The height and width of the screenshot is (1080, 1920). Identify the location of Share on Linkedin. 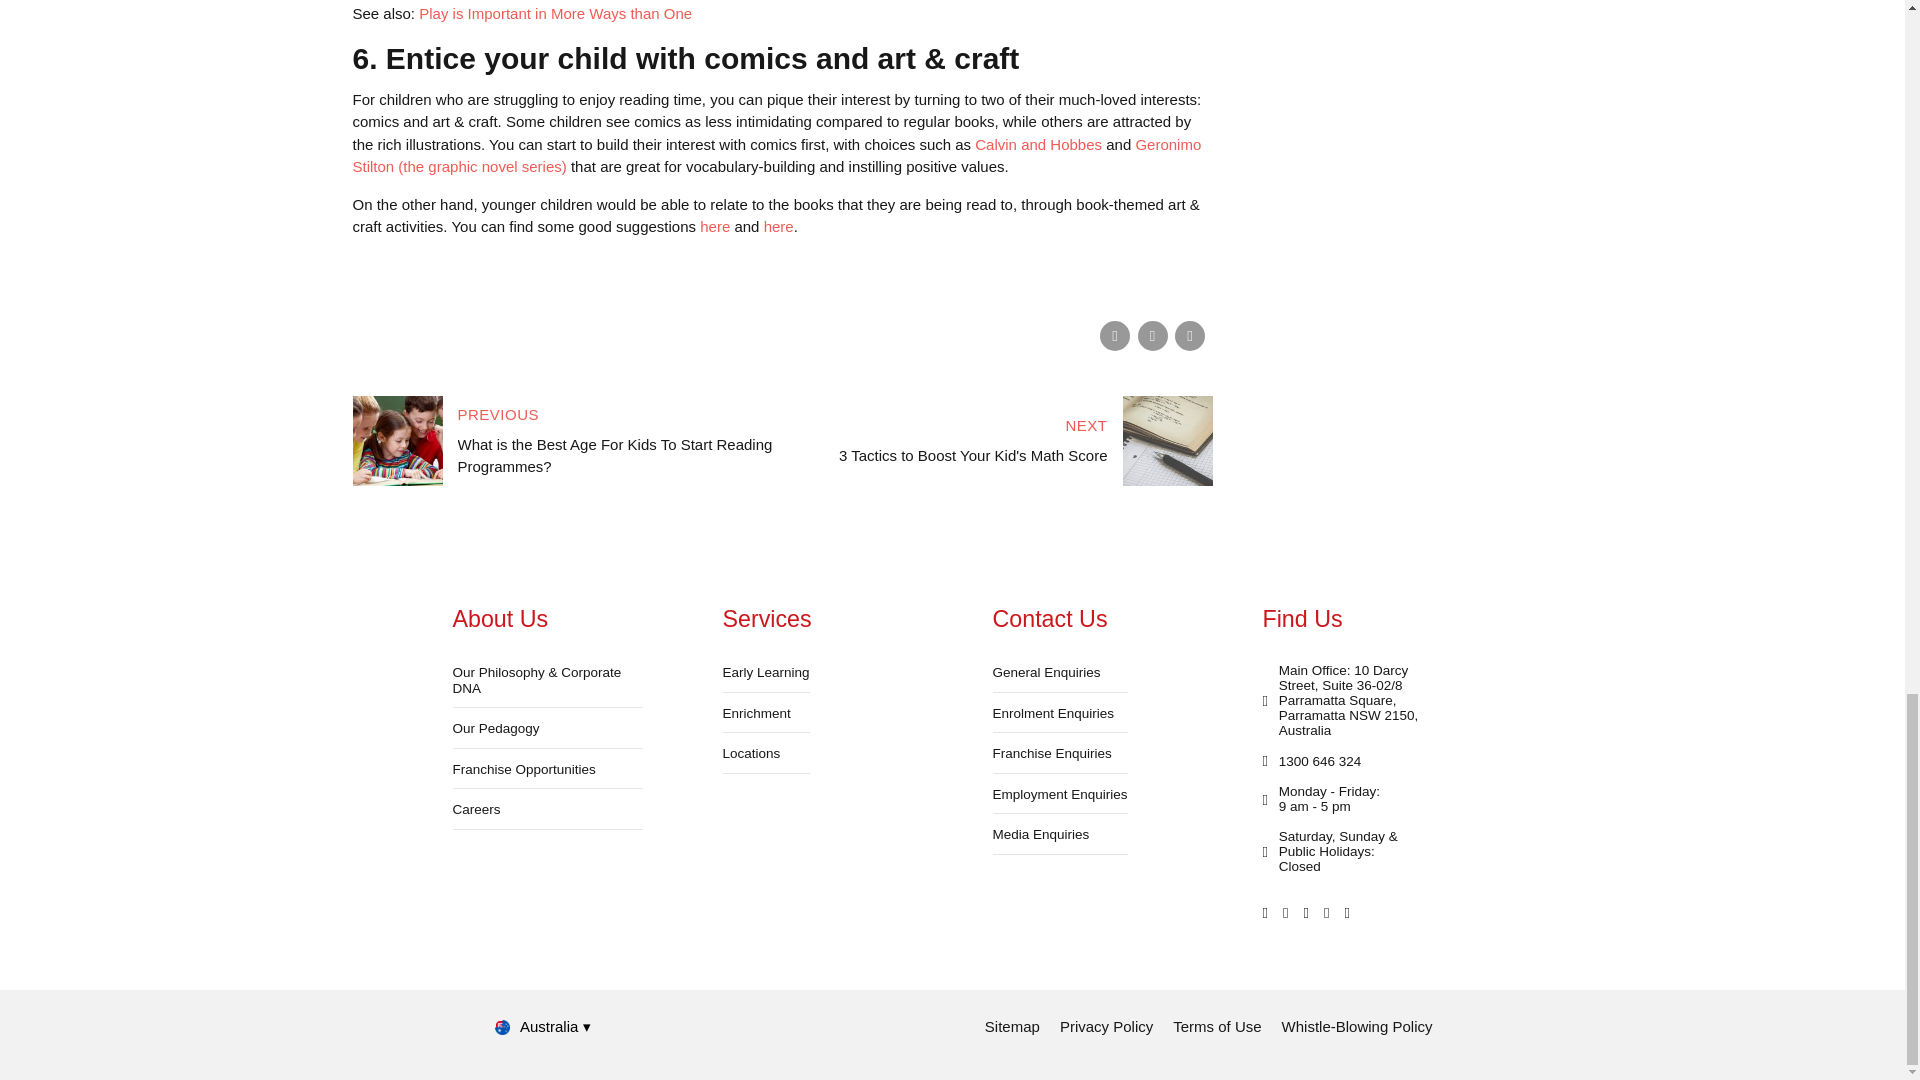
(1190, 336).